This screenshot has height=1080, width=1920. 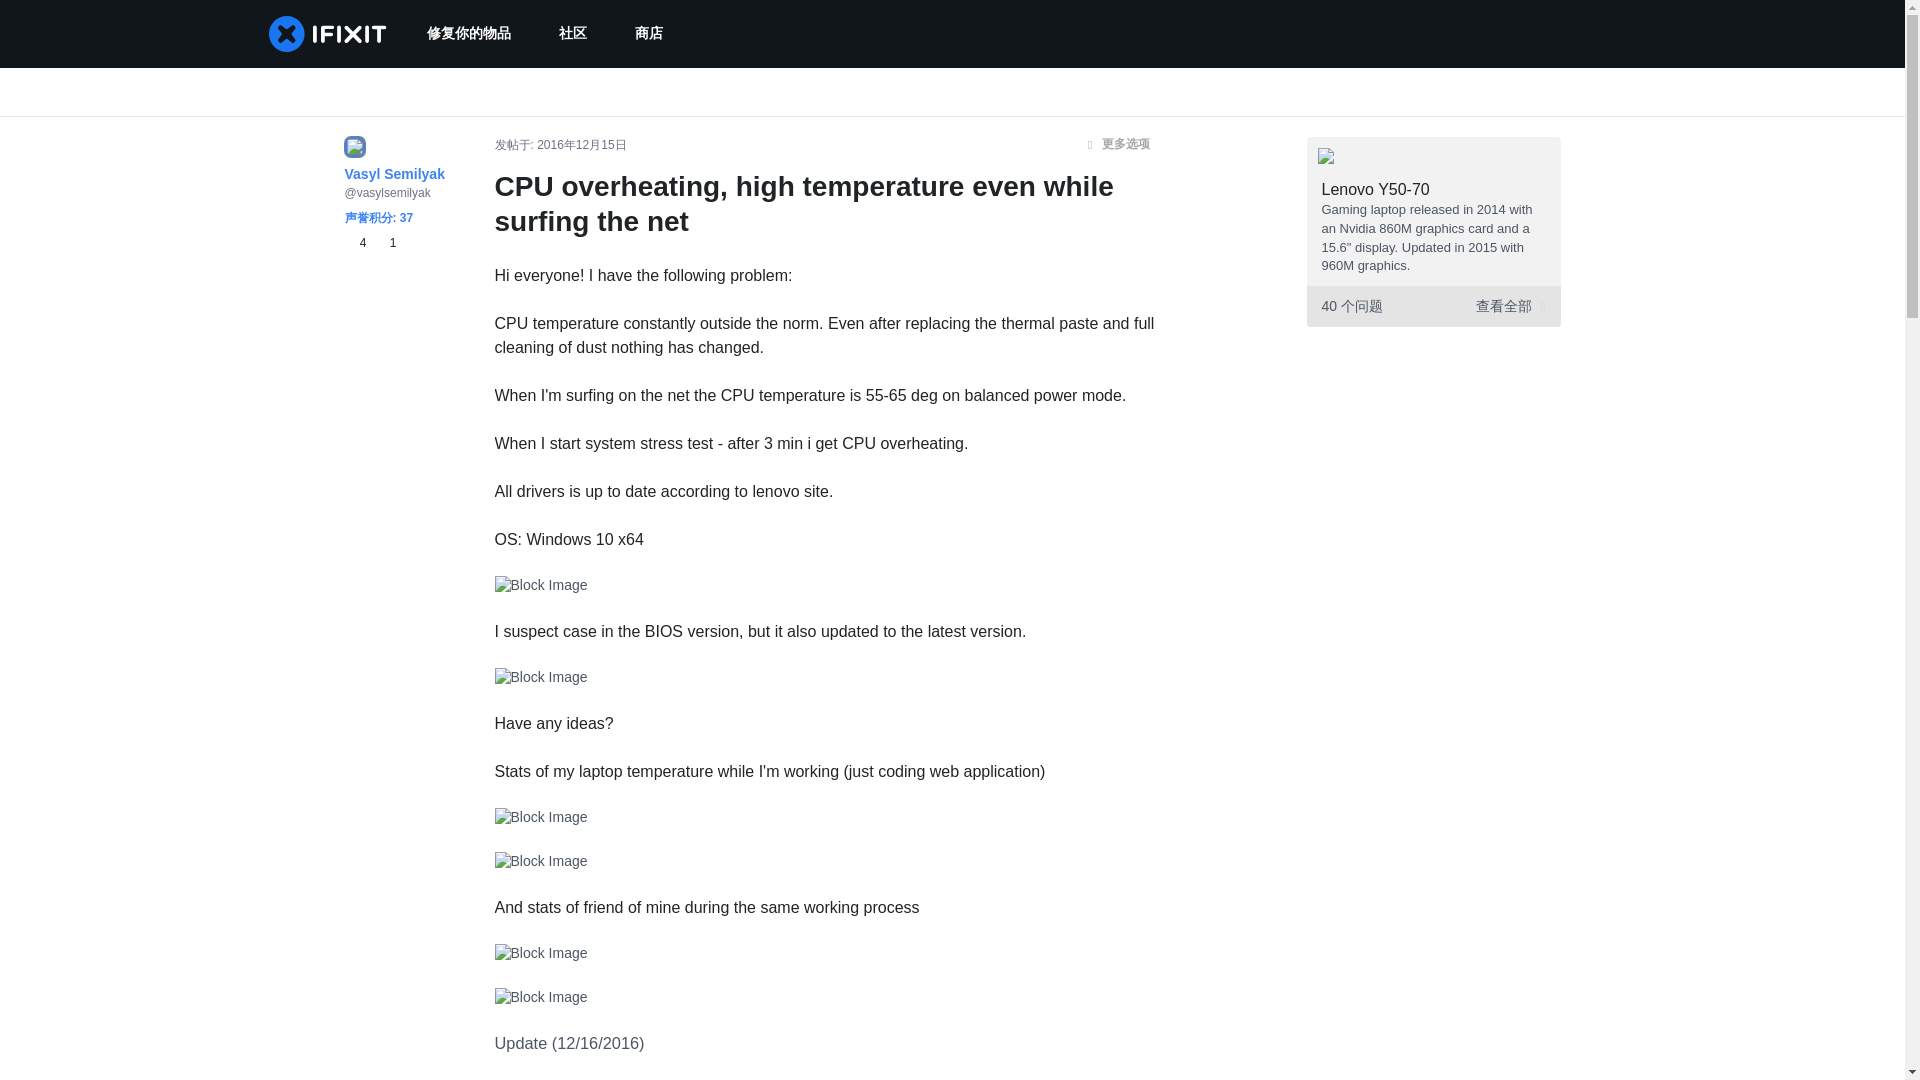 I want to click on Lenovo Y50-70, so click(x=1376, y=189).